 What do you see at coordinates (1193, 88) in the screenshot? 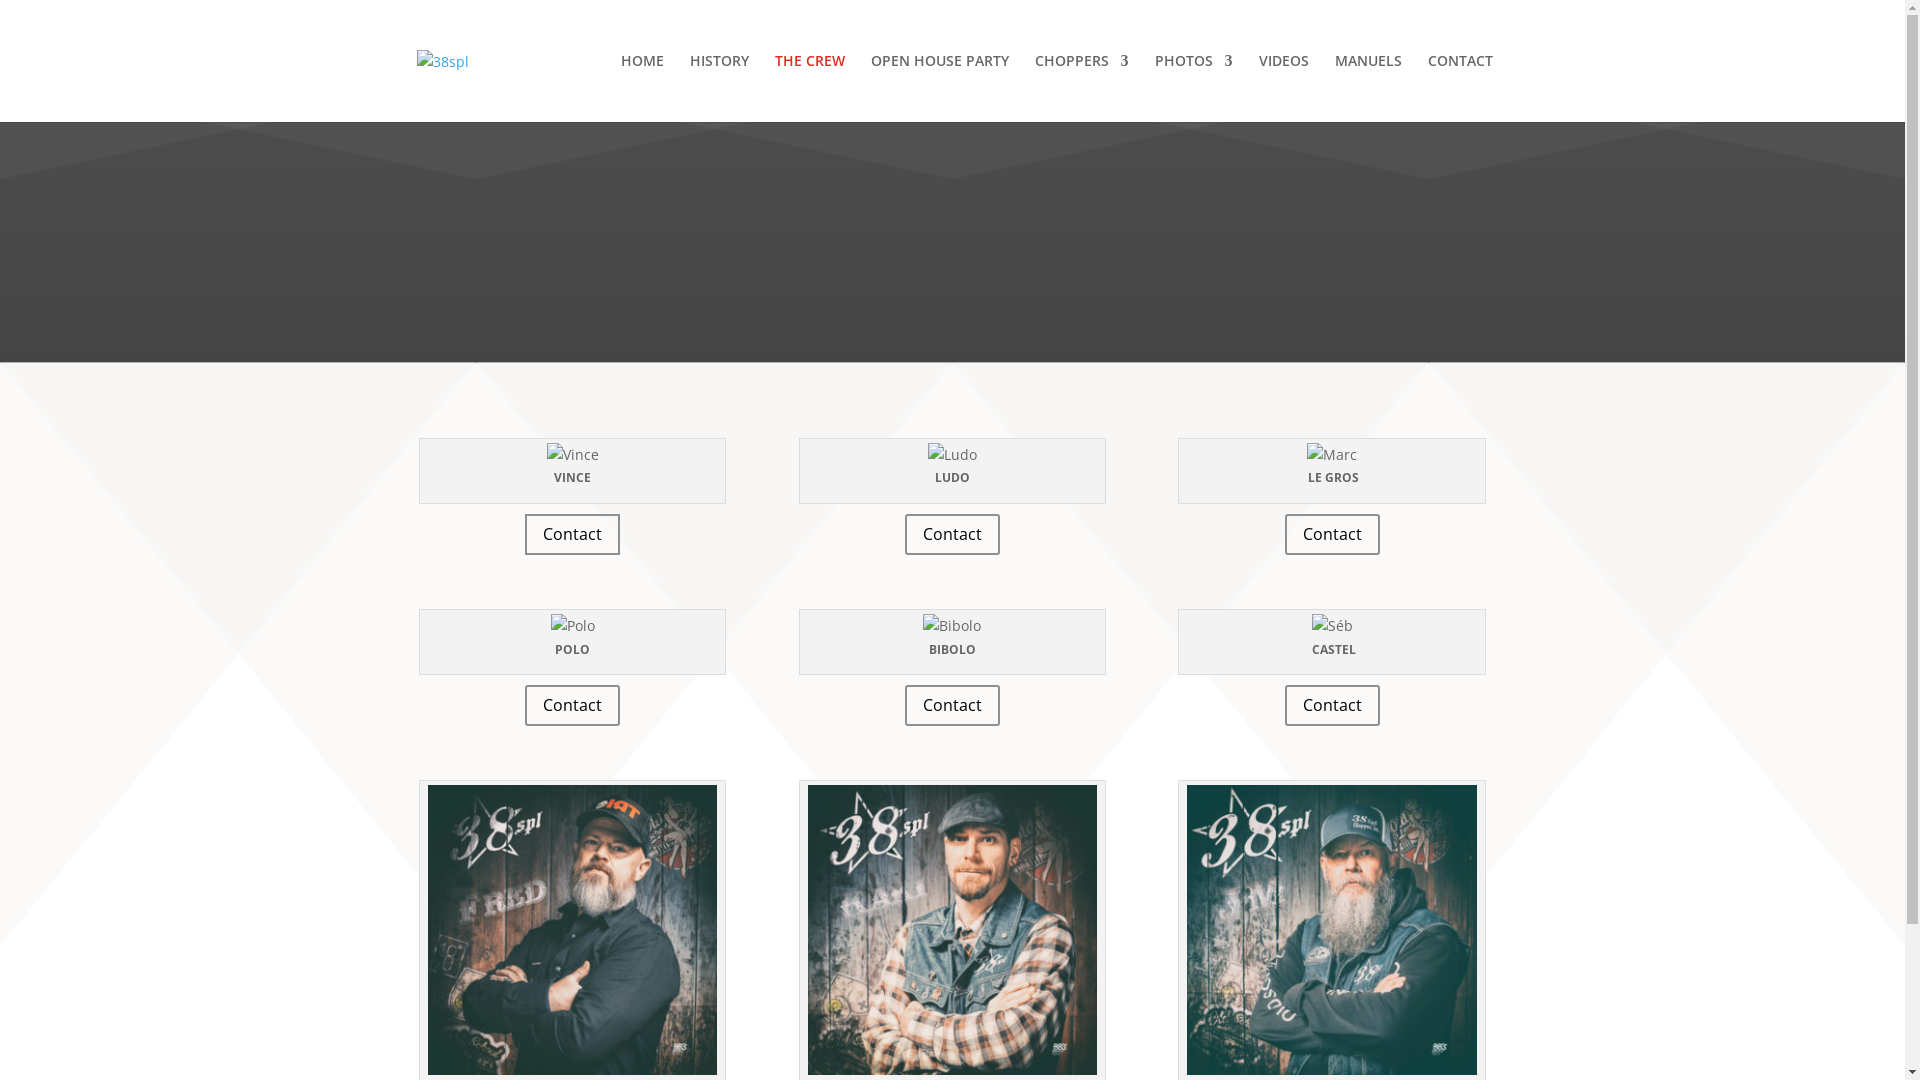
I see `PHOTOS` at bounding box center [1193, 88].